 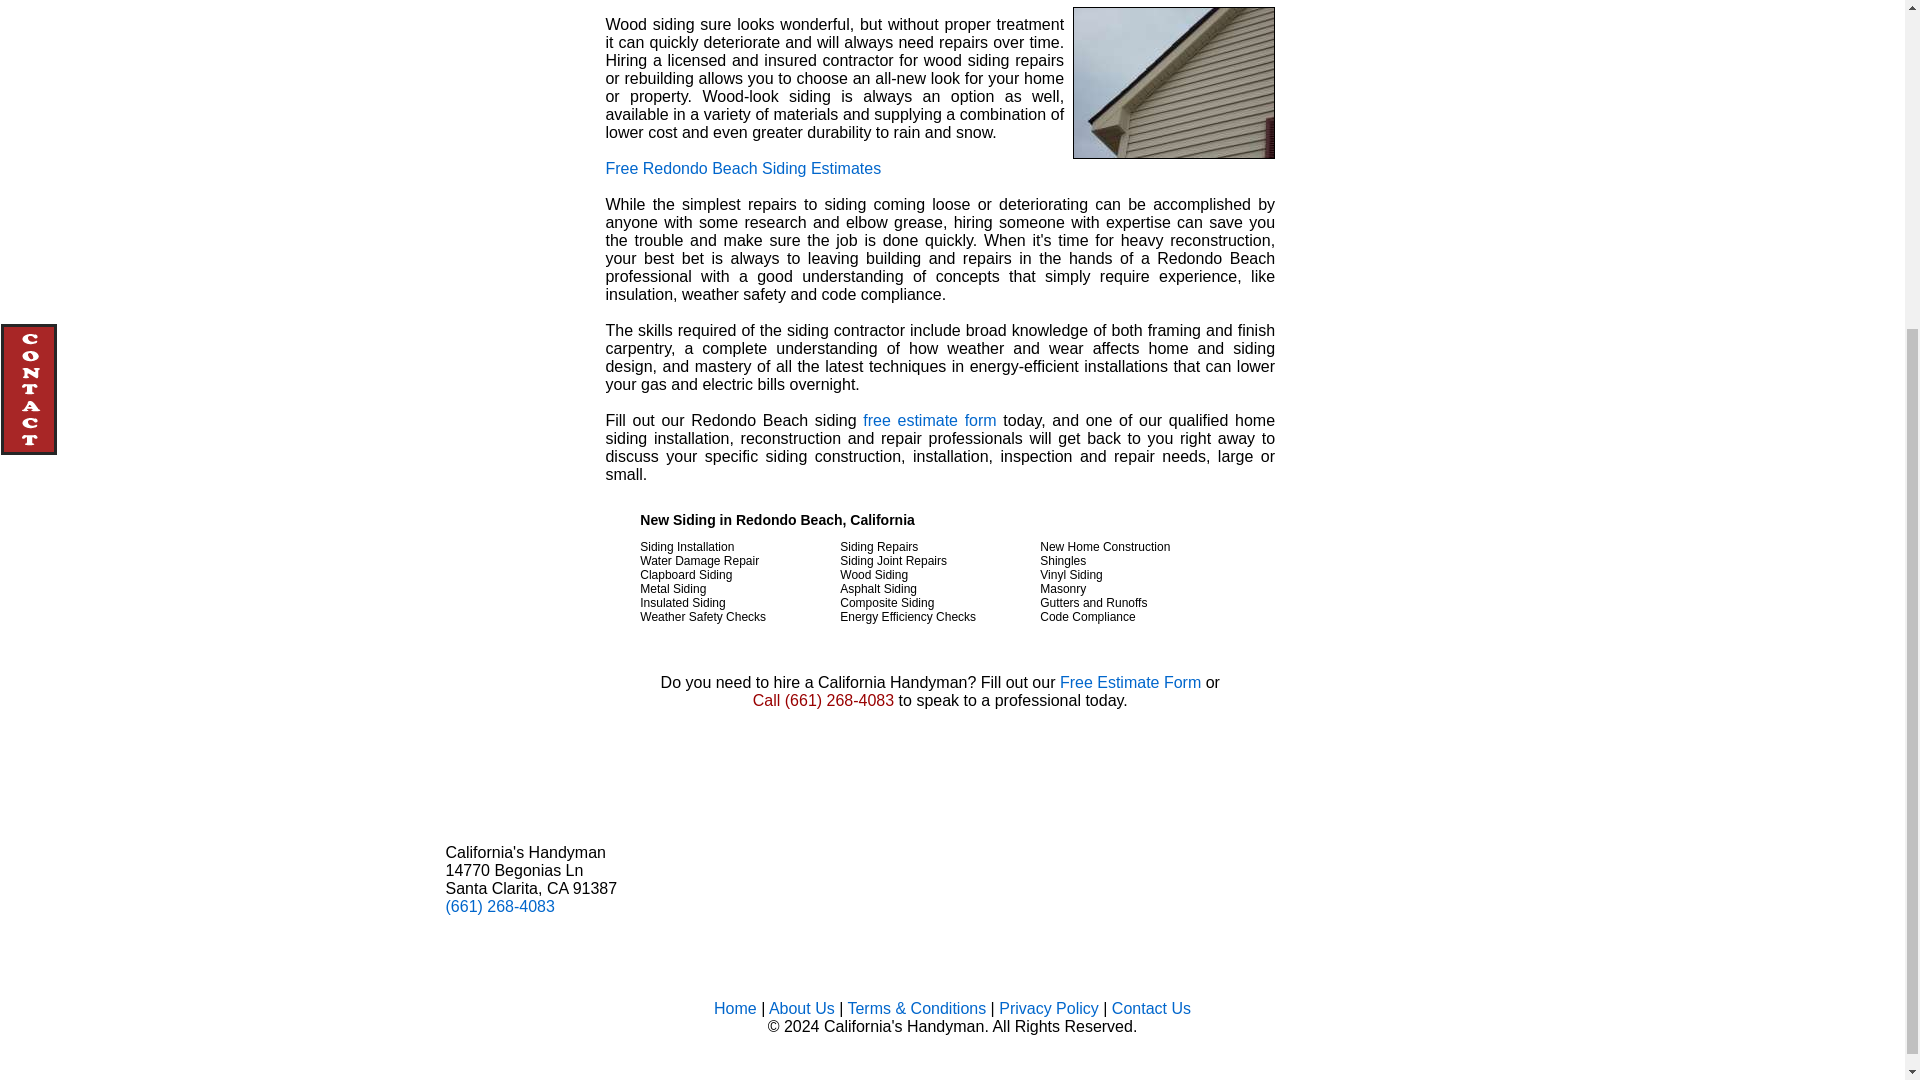 I want to click on Home, so click(x=833, y=1017).